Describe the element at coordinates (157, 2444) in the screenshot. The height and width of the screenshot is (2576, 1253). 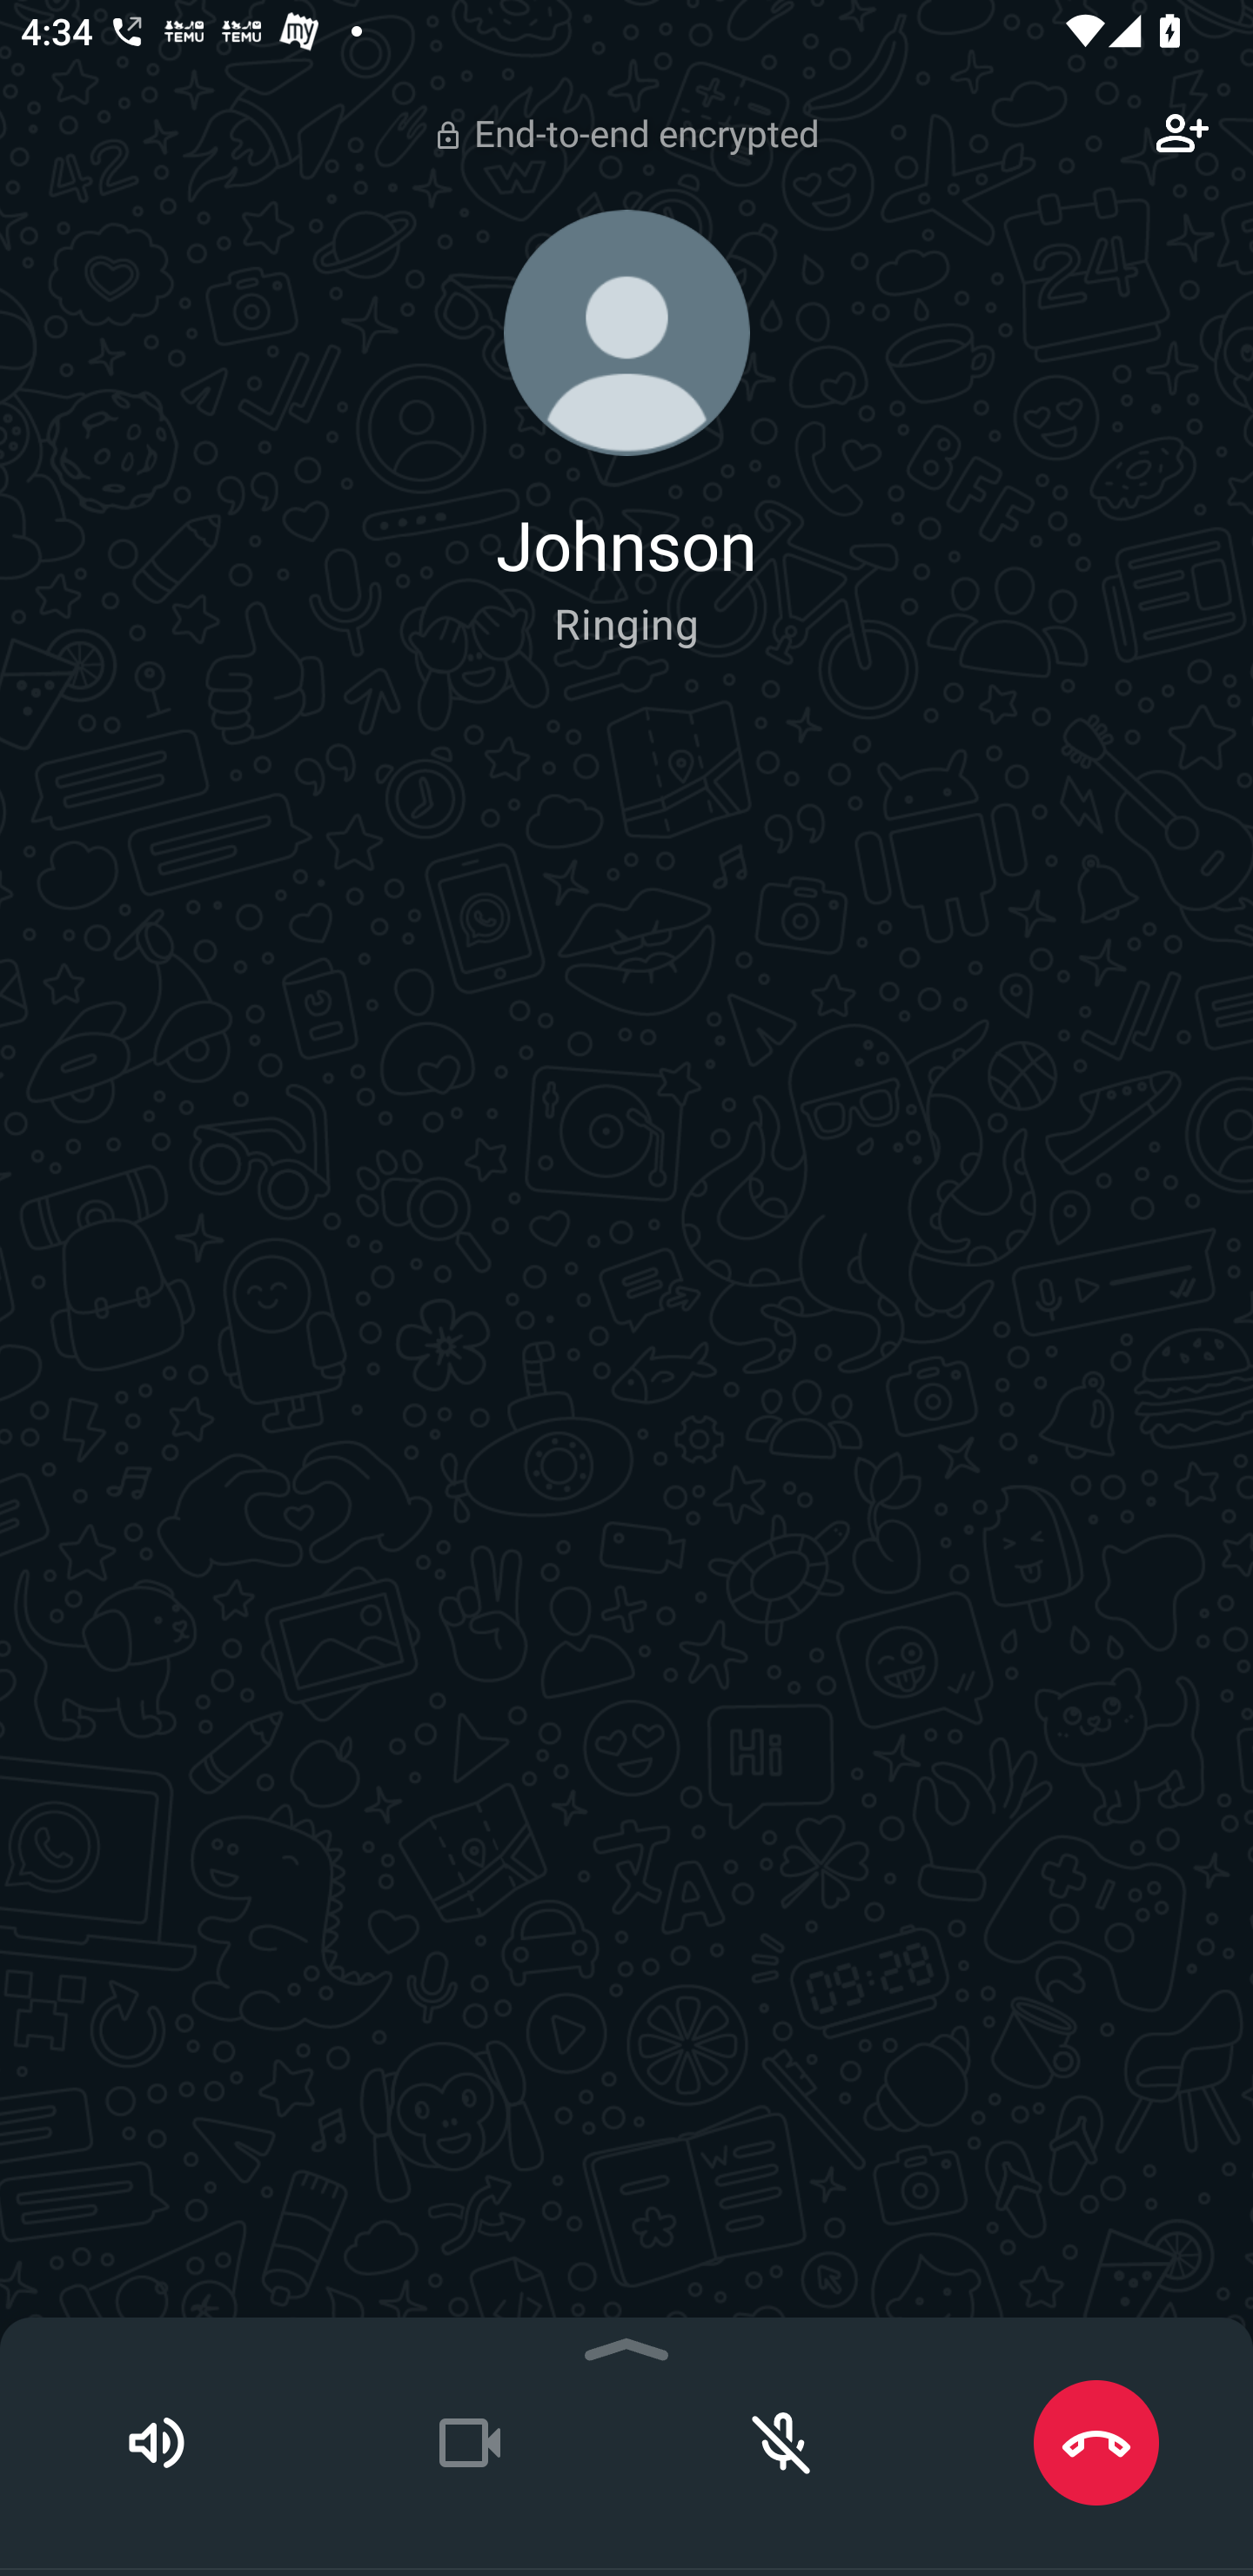
I see `Turn speaker phone on` at that location.